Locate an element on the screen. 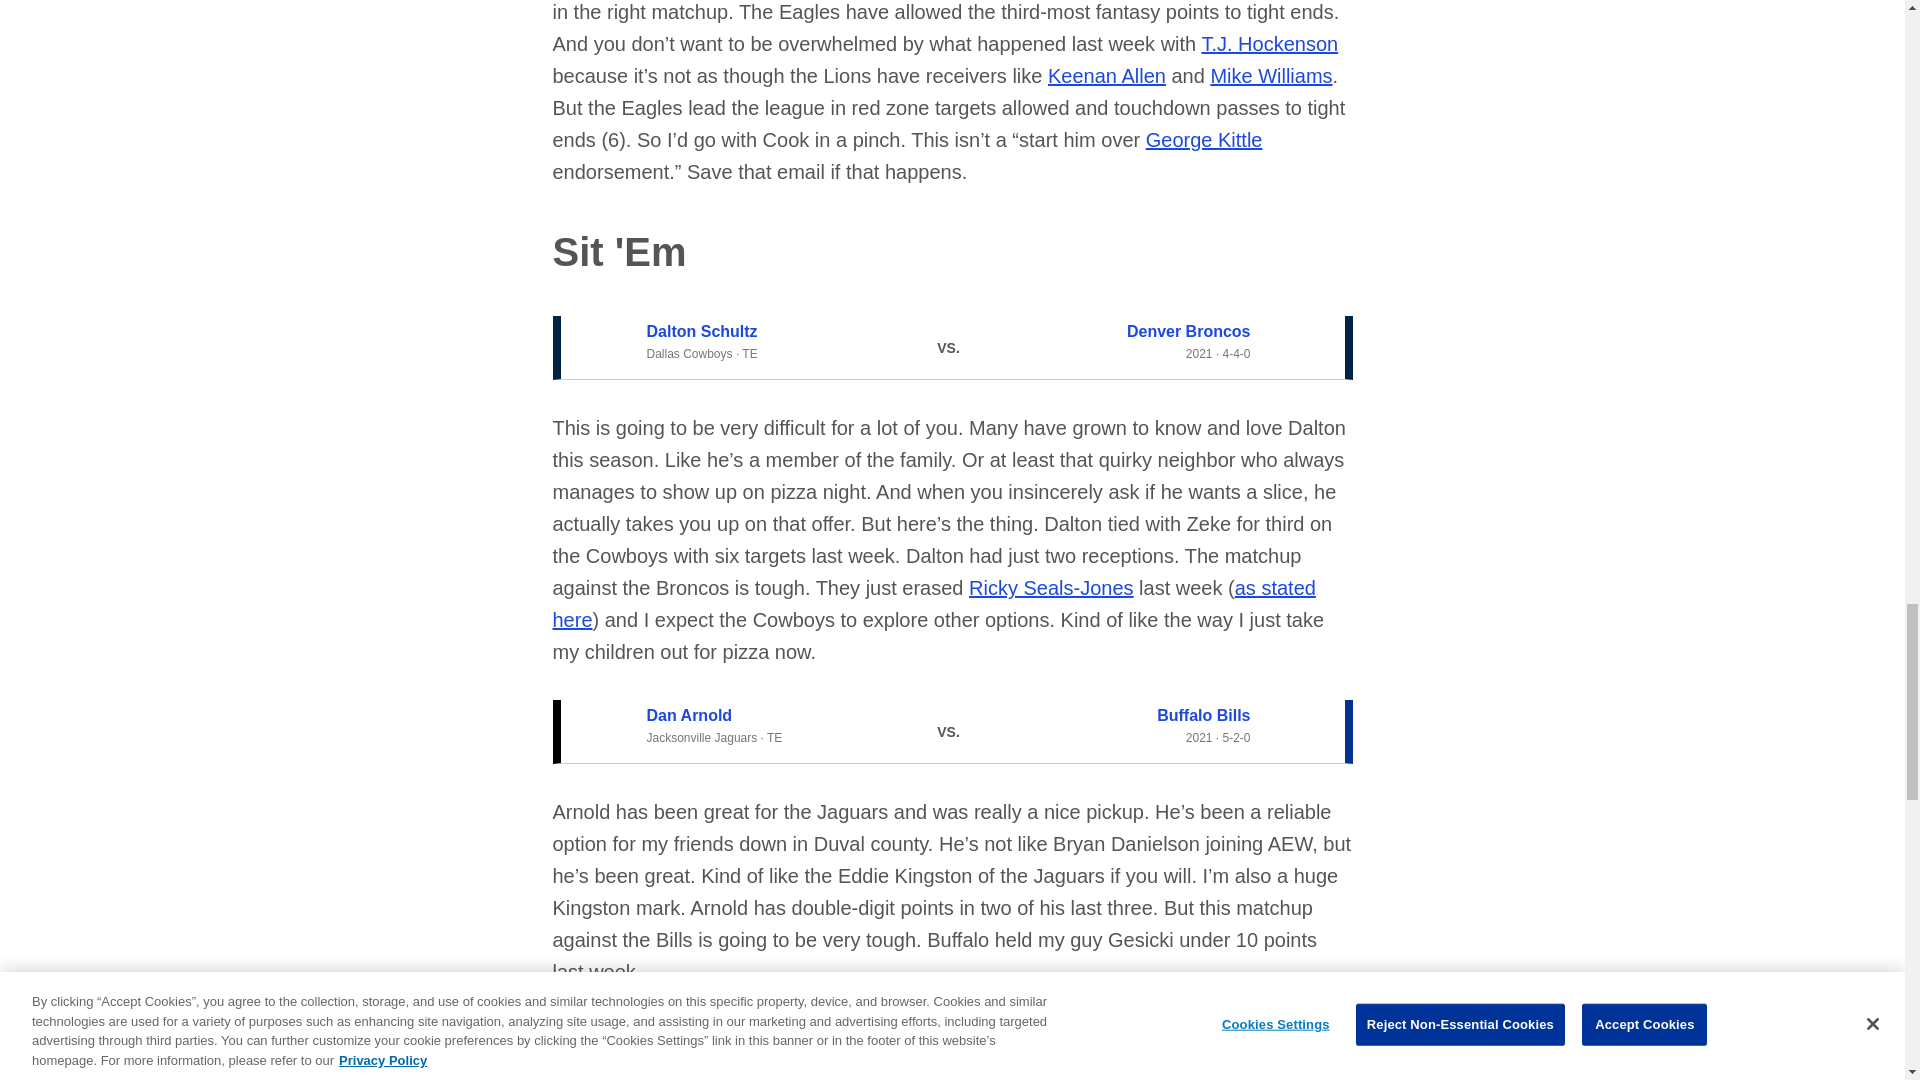 The width and height of the screenshot is (1920, 1080). Denver Broncos is located at coordinates (1189, 331).